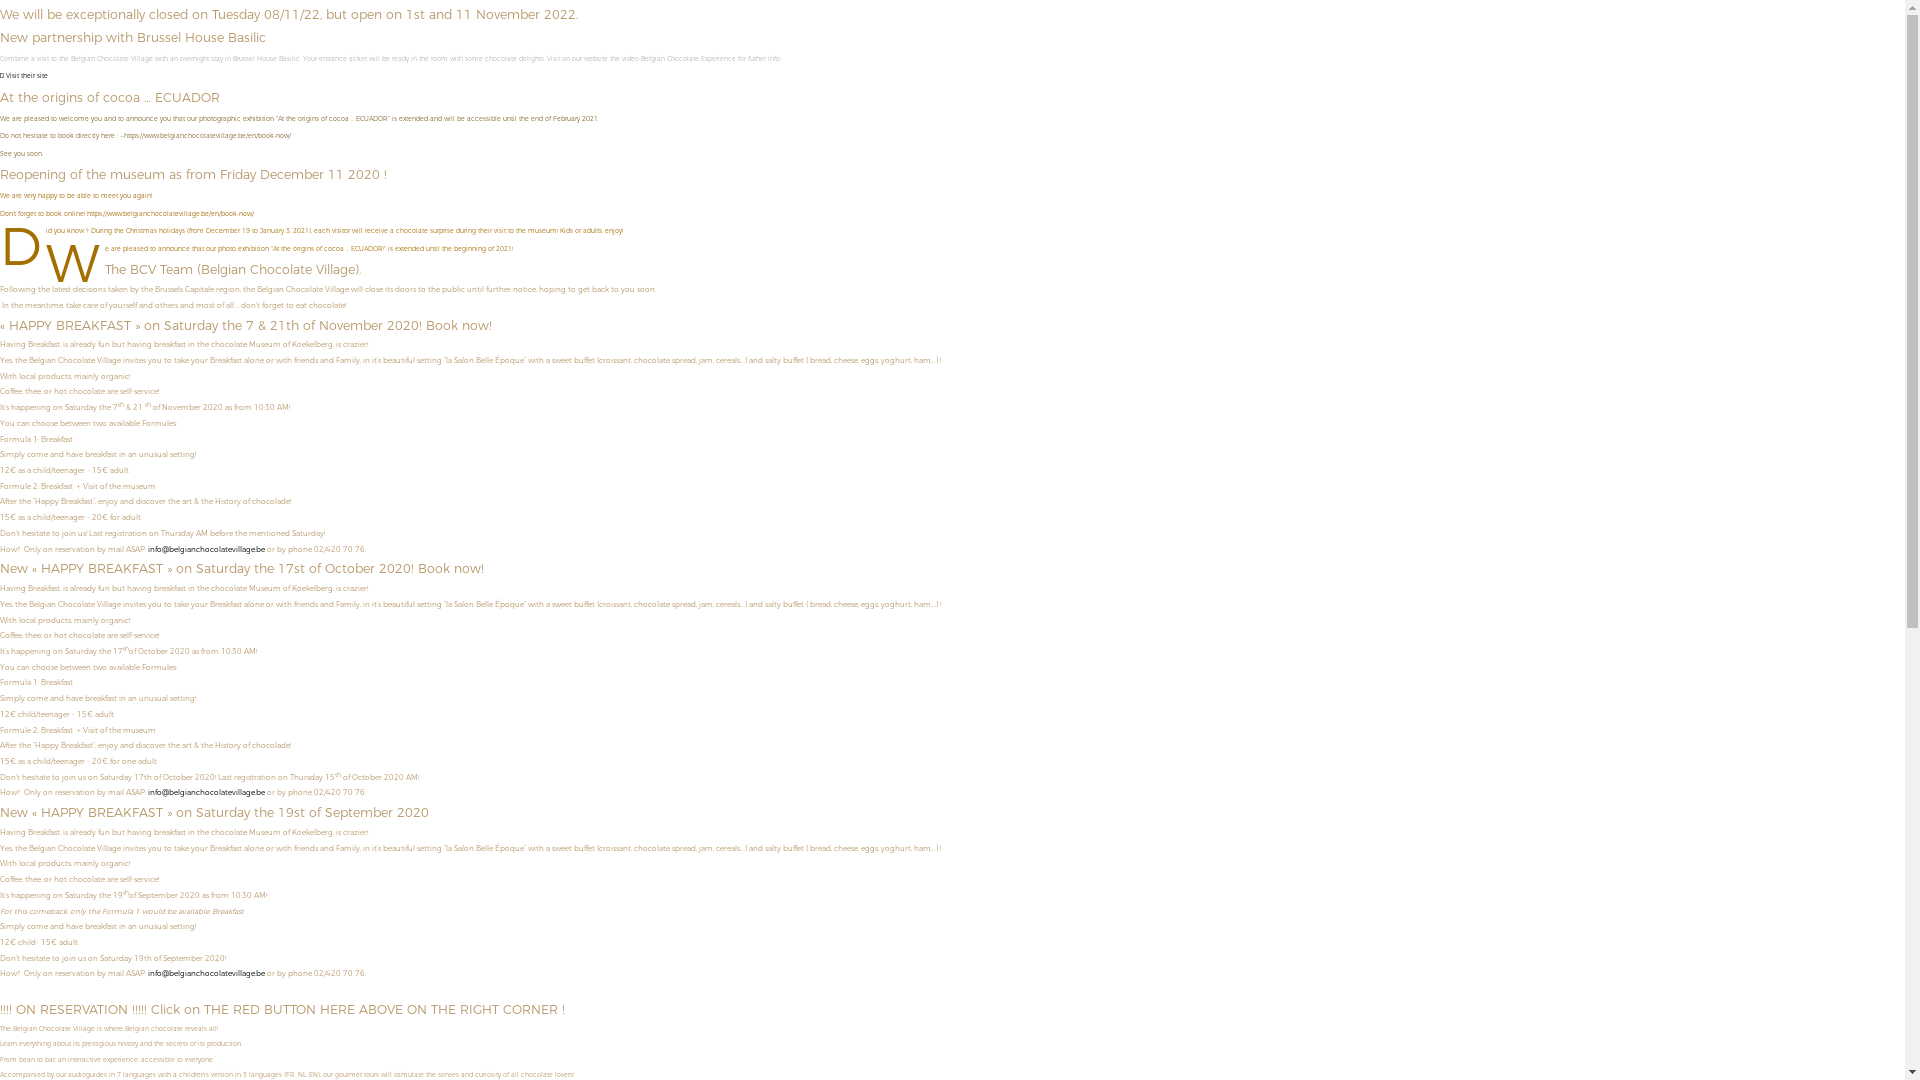 The width and height of the screenshot is (1920, 1080). I want to click on https://www.belgianchocolatevillage.be/en/book-now/, so click(208, 136).